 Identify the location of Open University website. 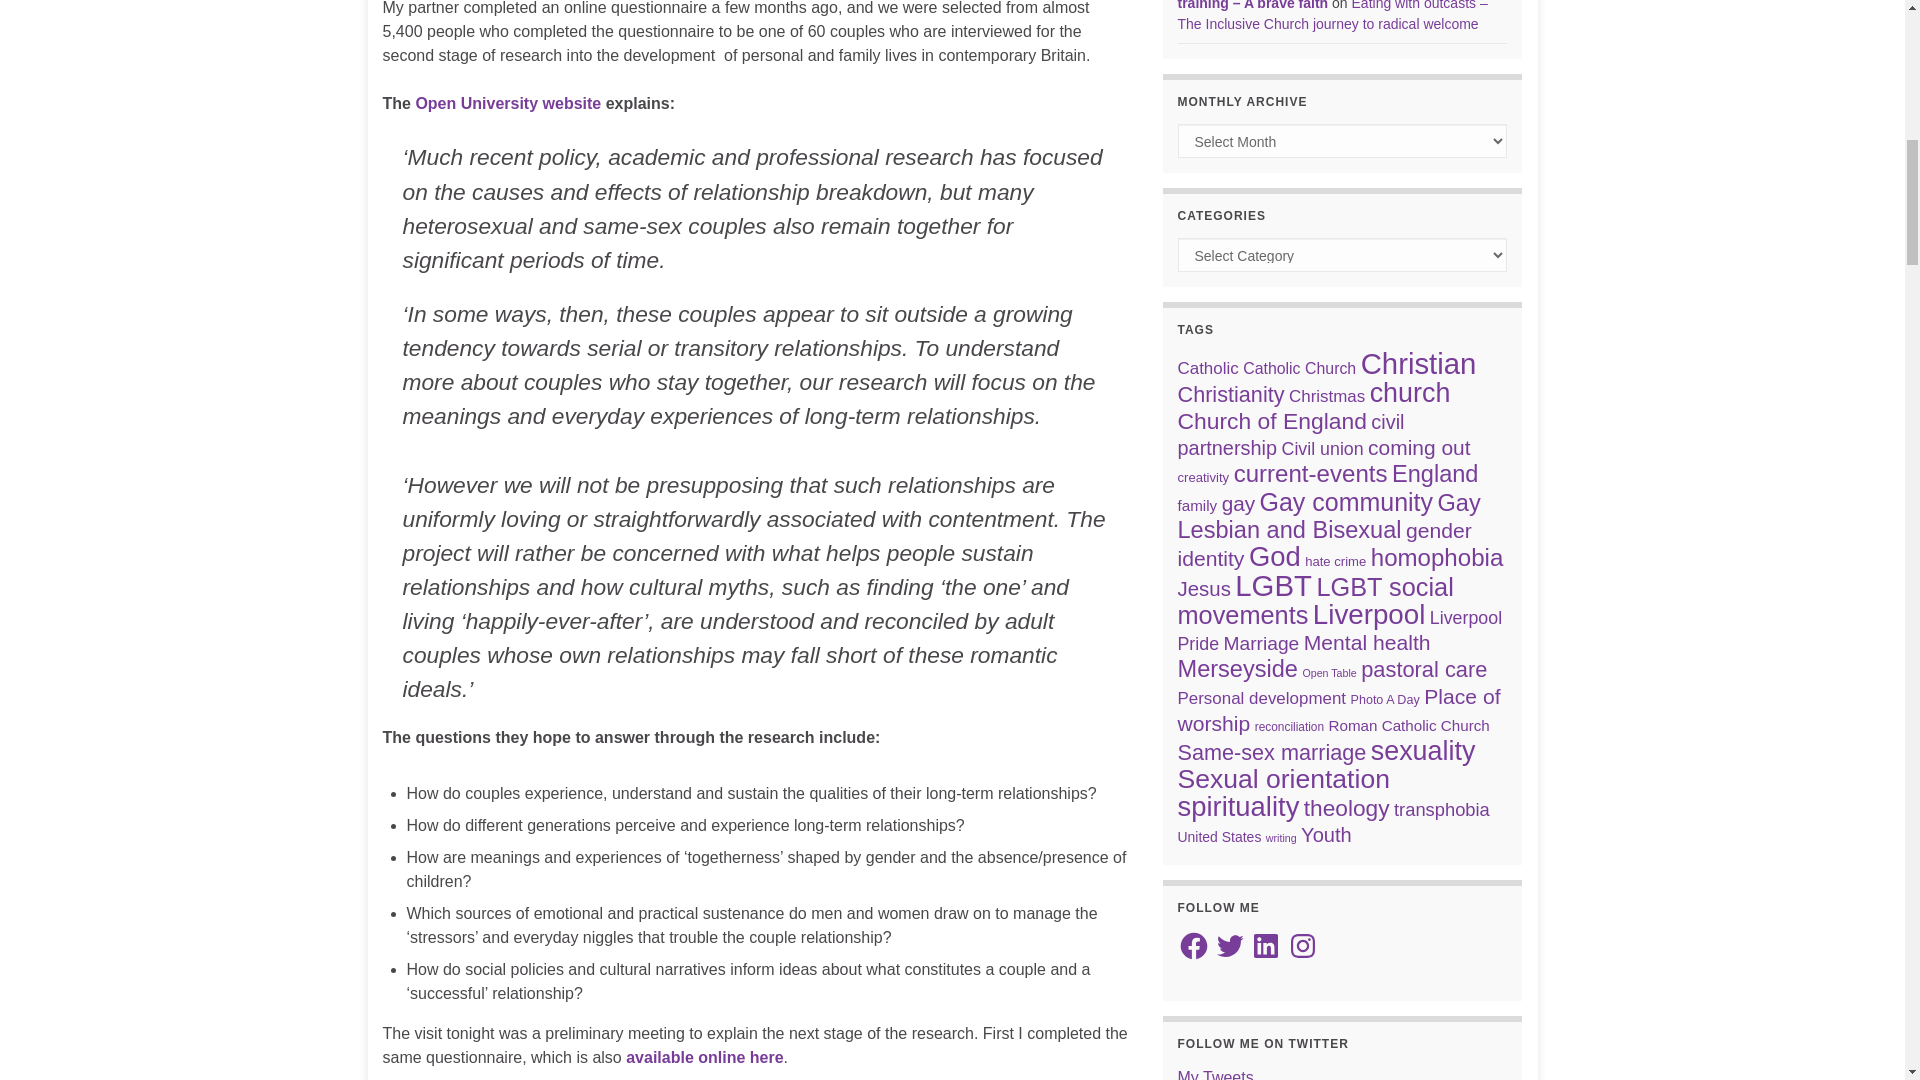
(507, 104).